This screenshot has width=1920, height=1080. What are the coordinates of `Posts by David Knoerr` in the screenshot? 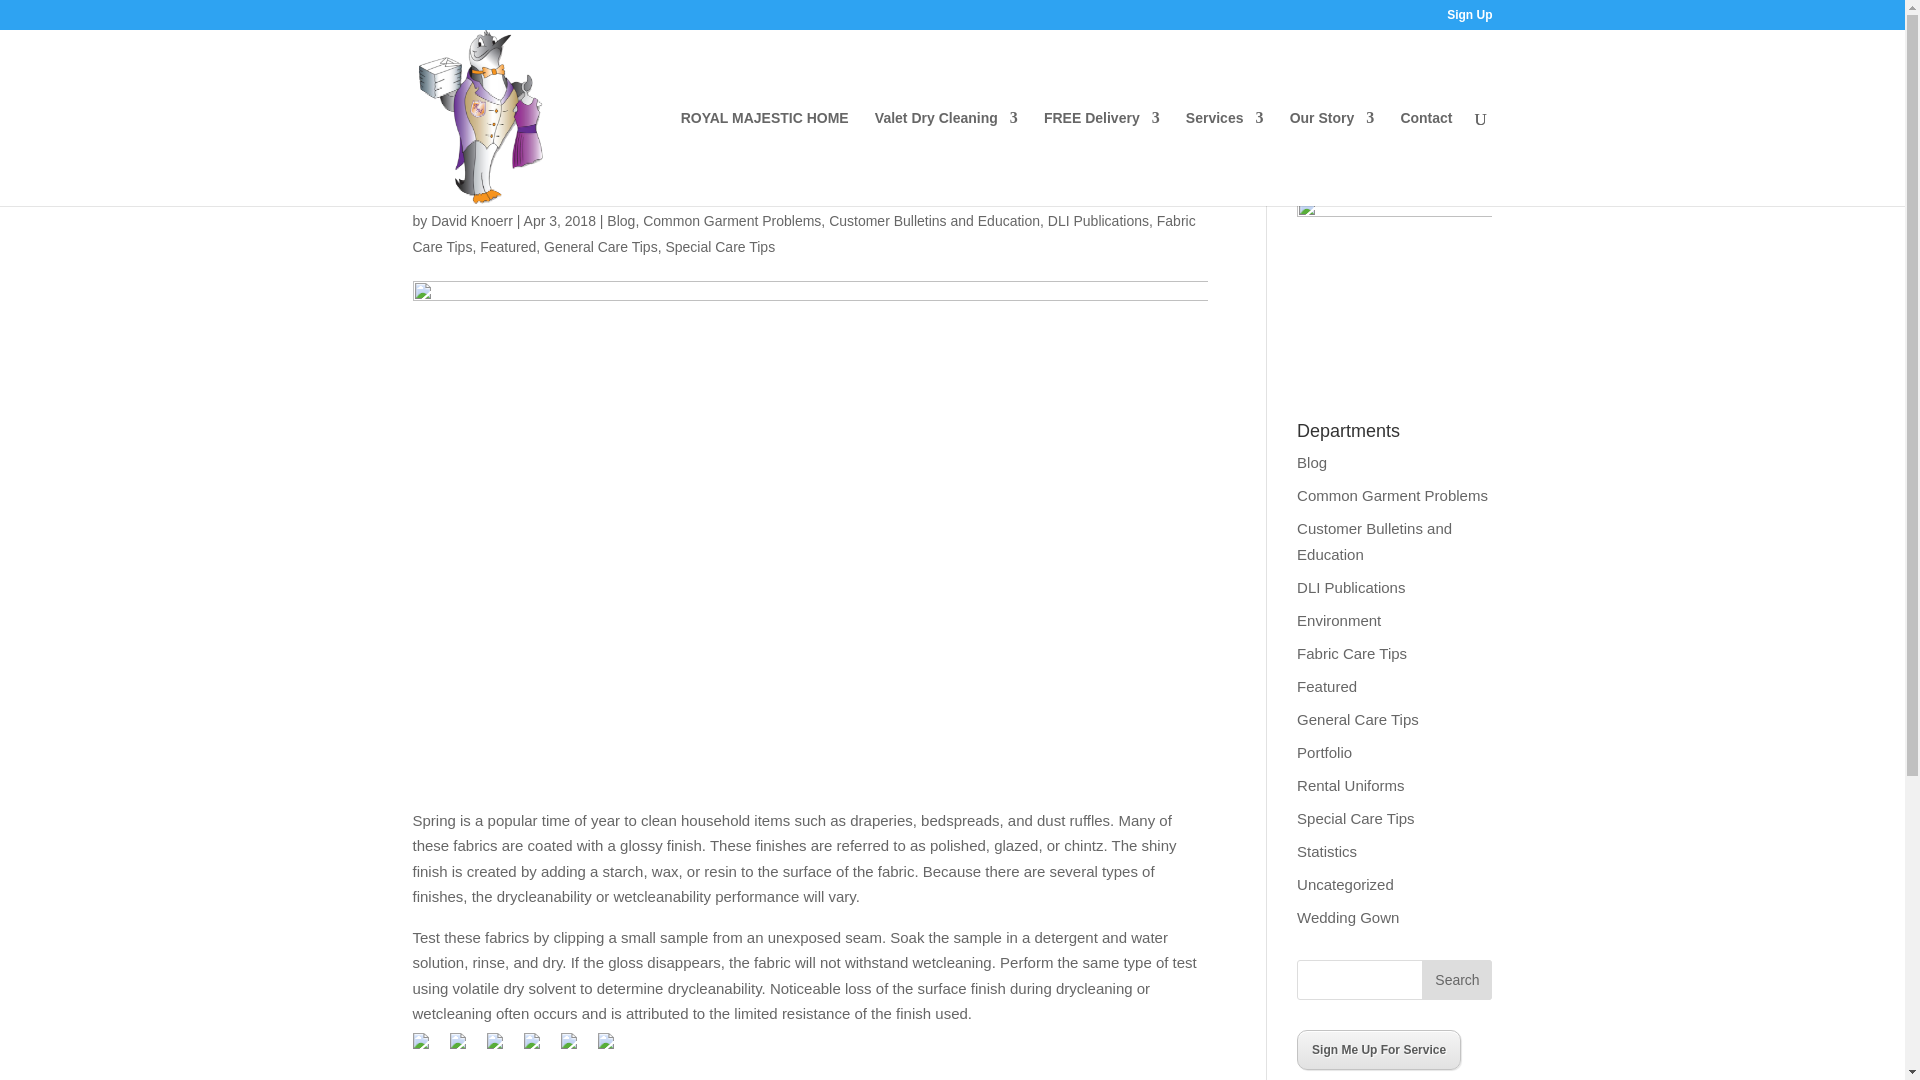 It's located at (471, 220).